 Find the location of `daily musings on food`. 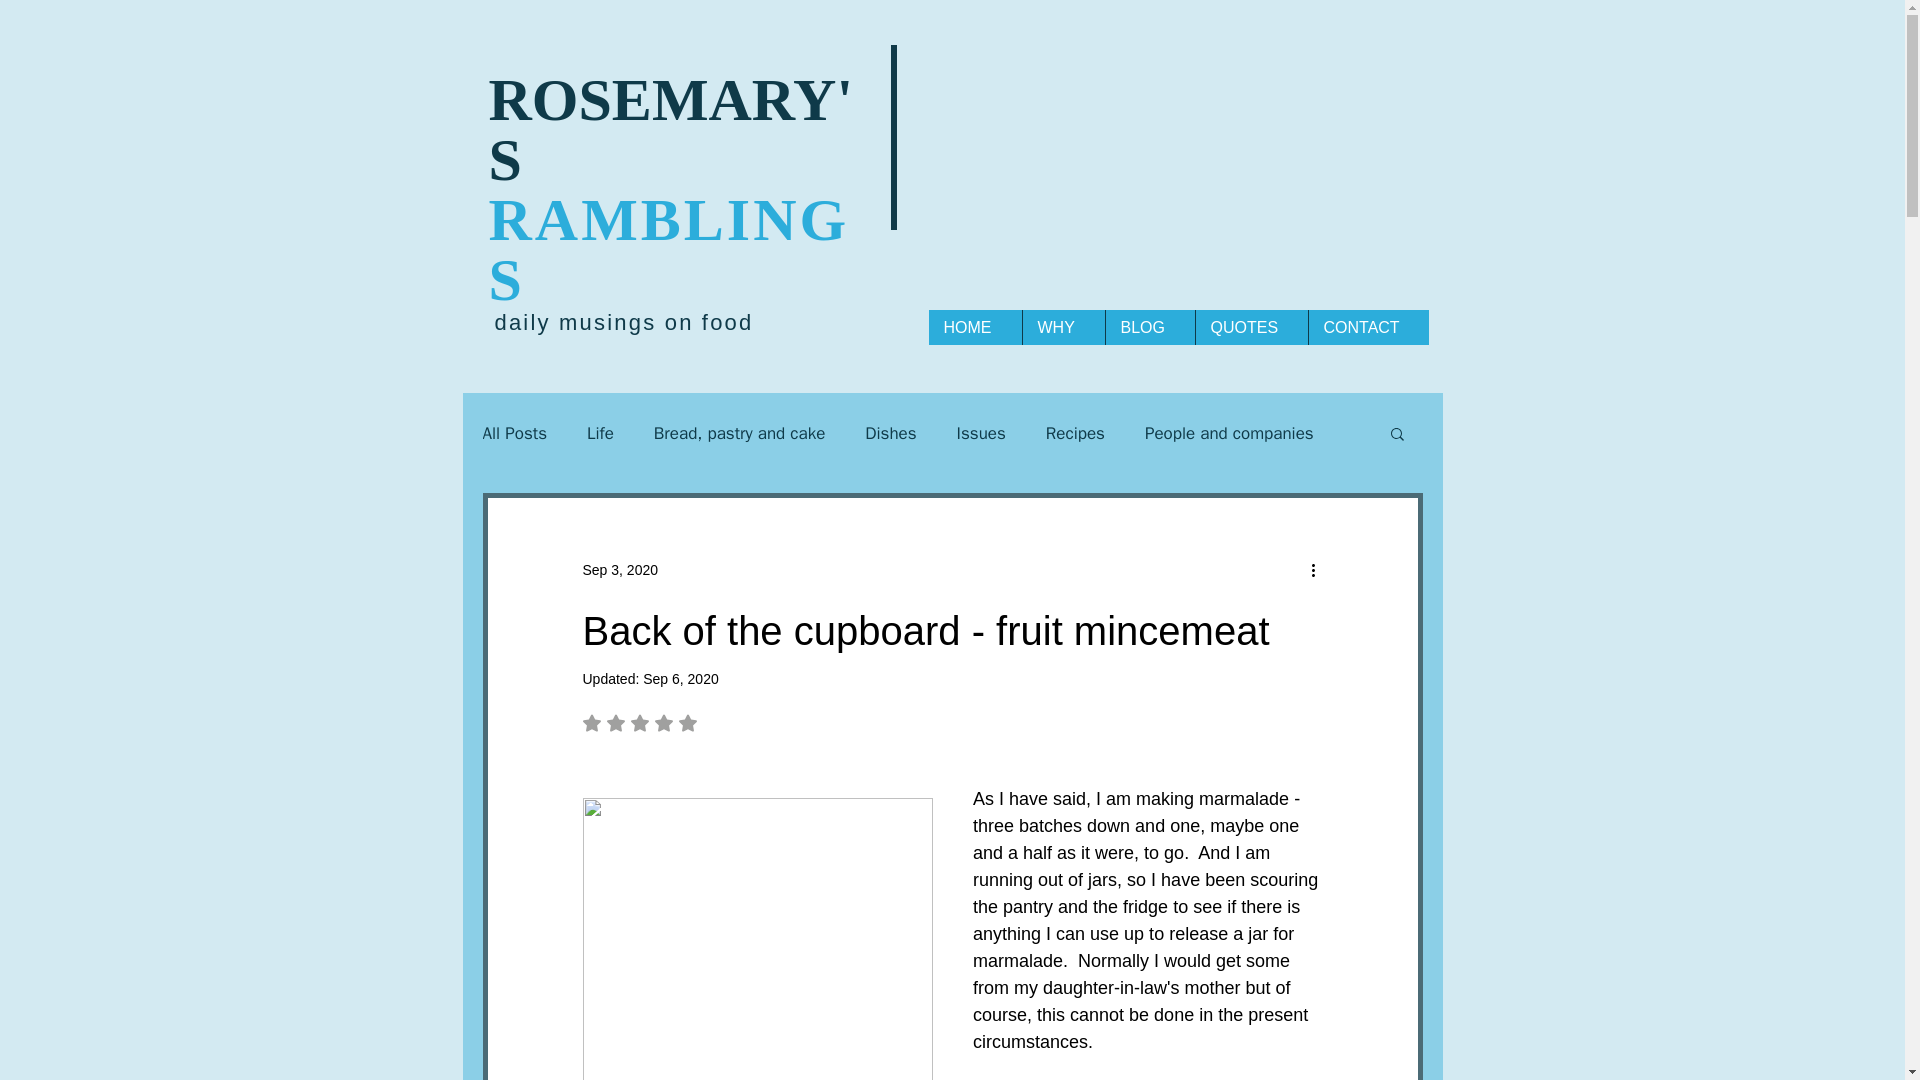

daily musings on food is located at coordinates (740, 433).